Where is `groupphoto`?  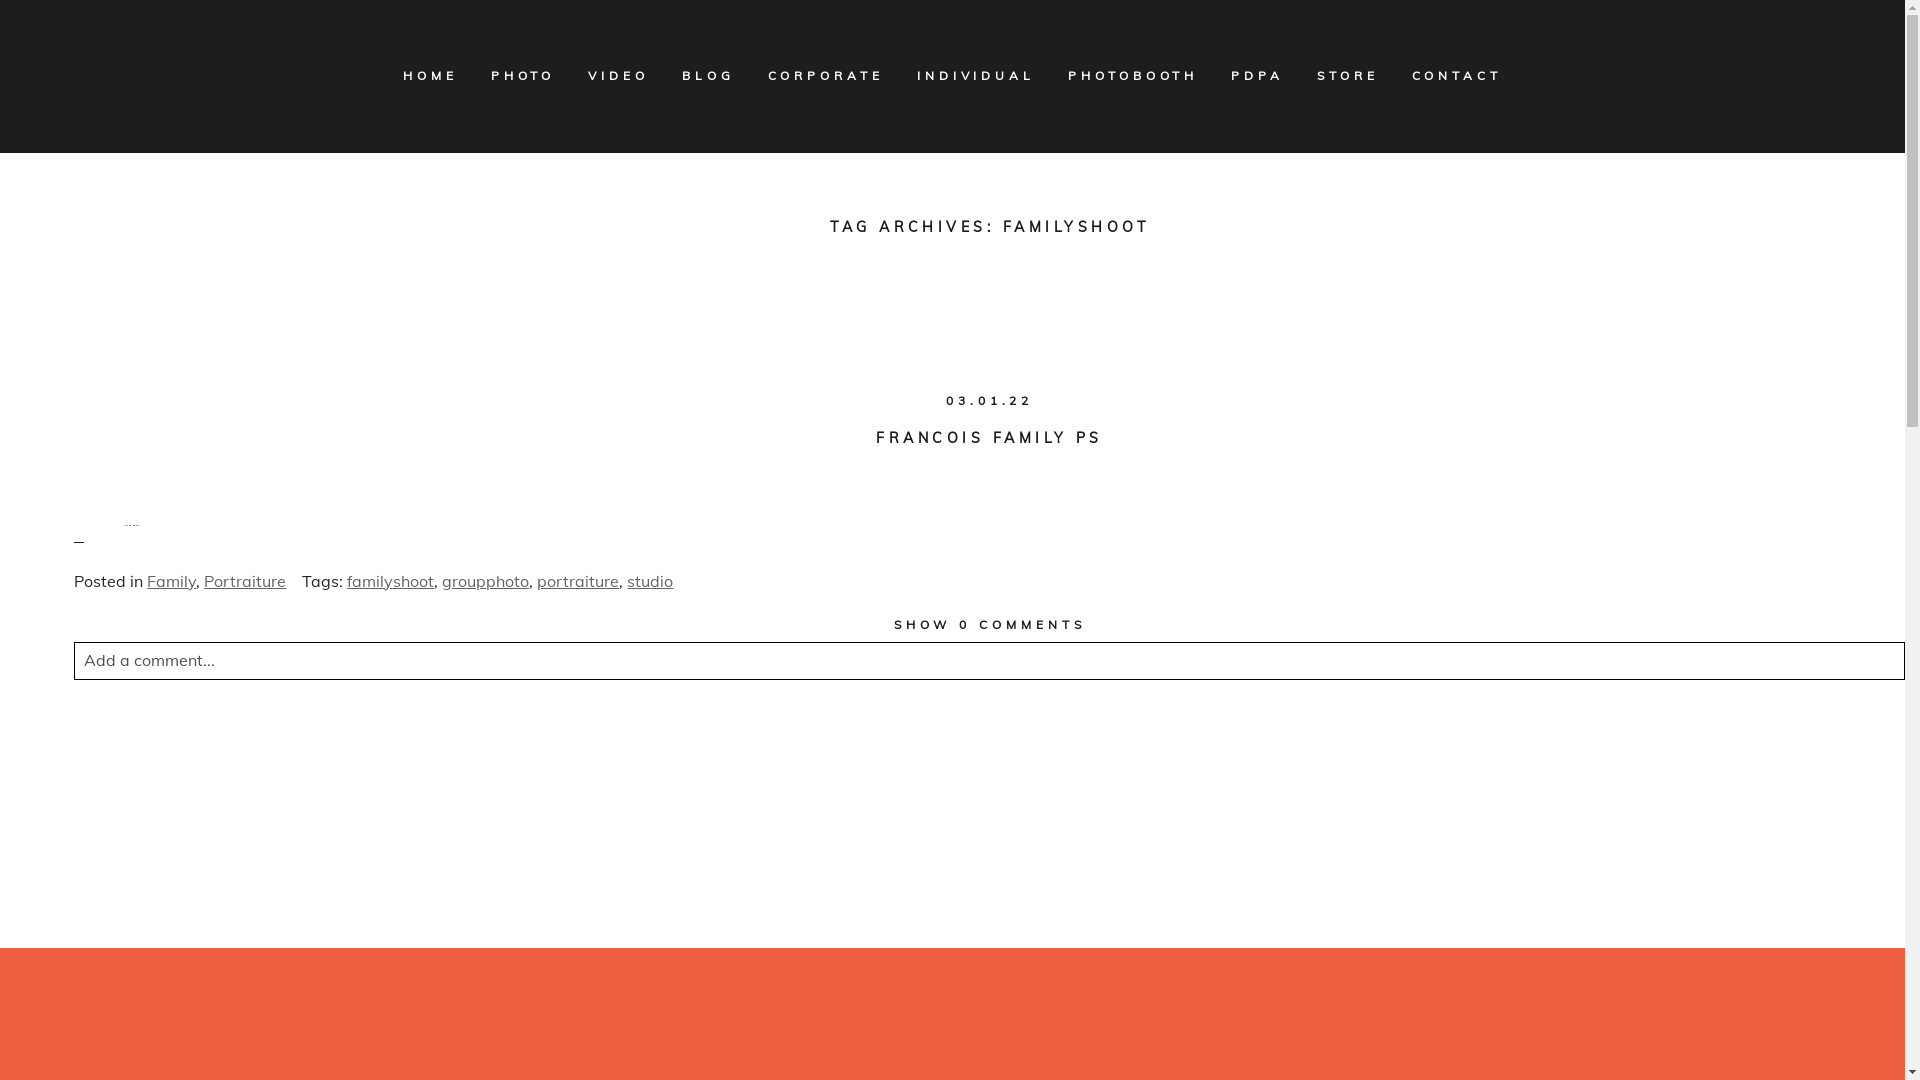 groupphoto is located at coordinates (486, 581).